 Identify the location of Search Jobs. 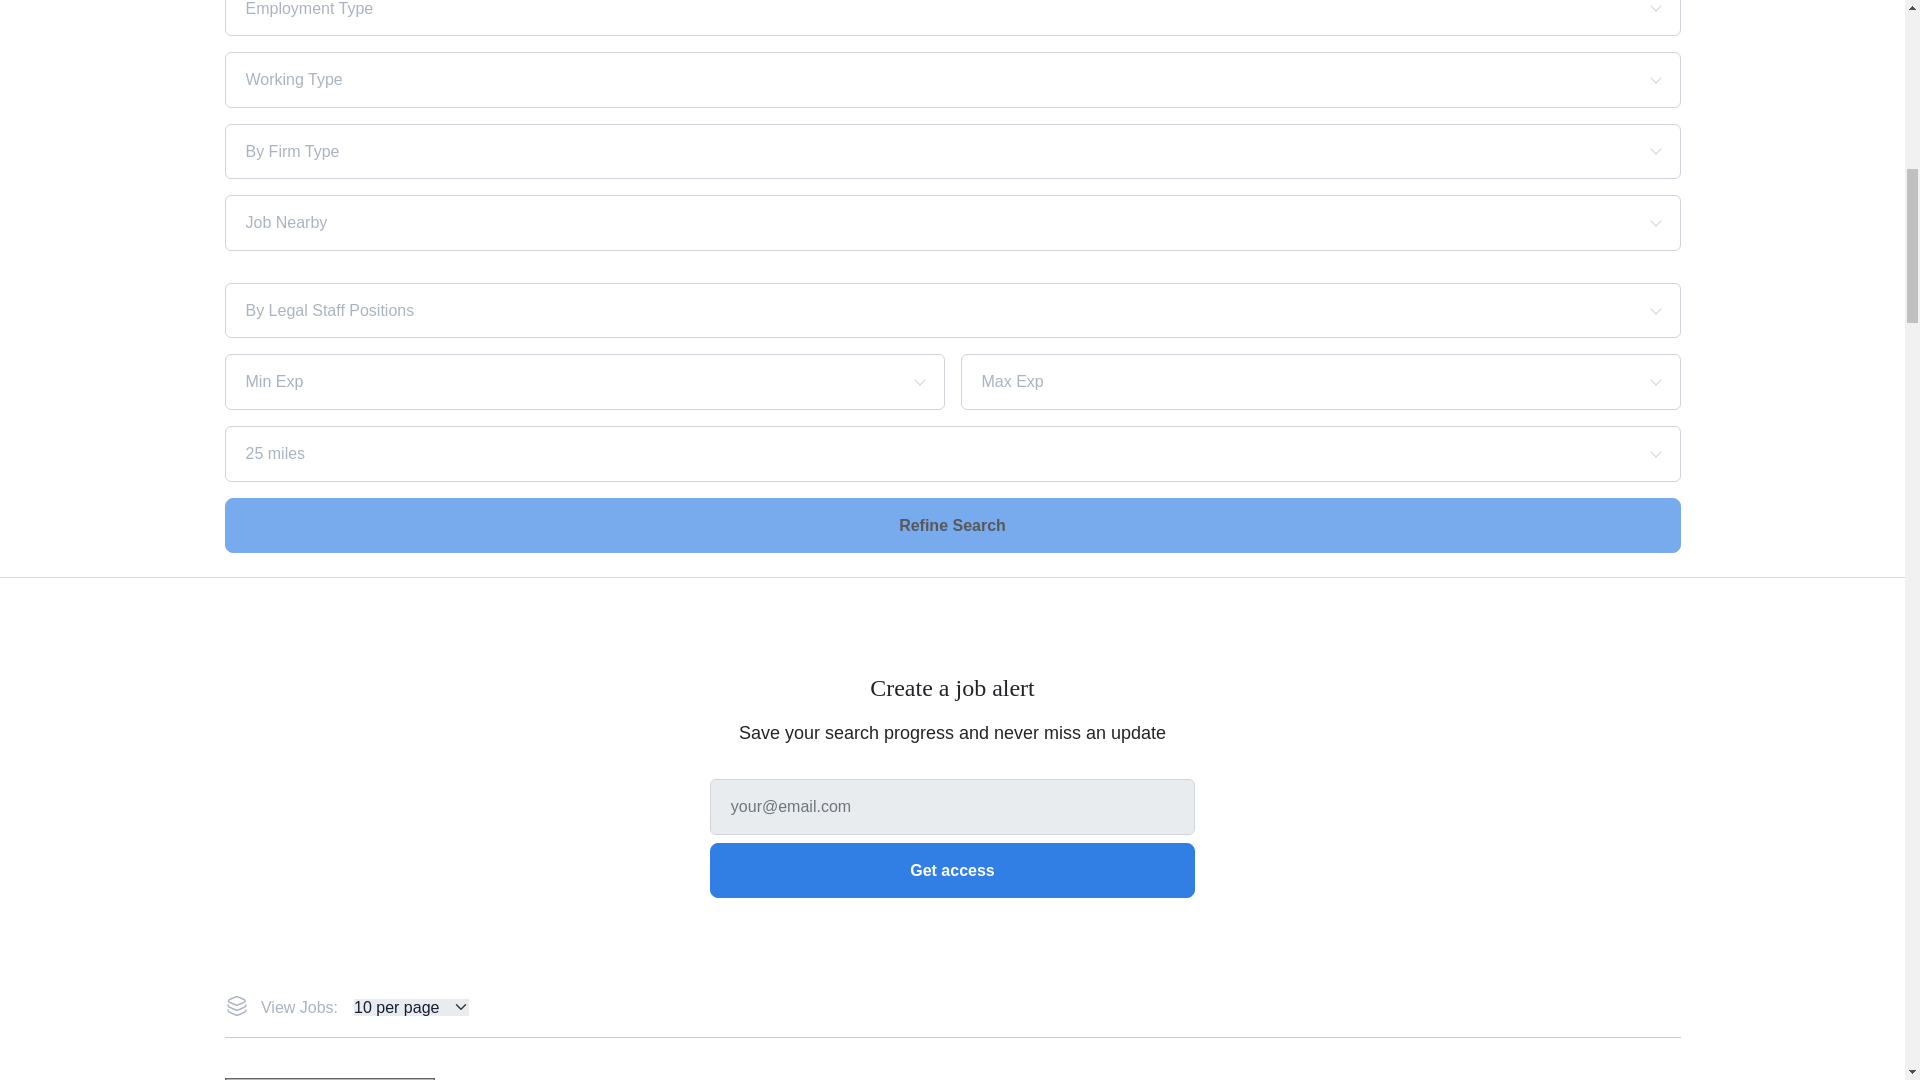
(952, 524).